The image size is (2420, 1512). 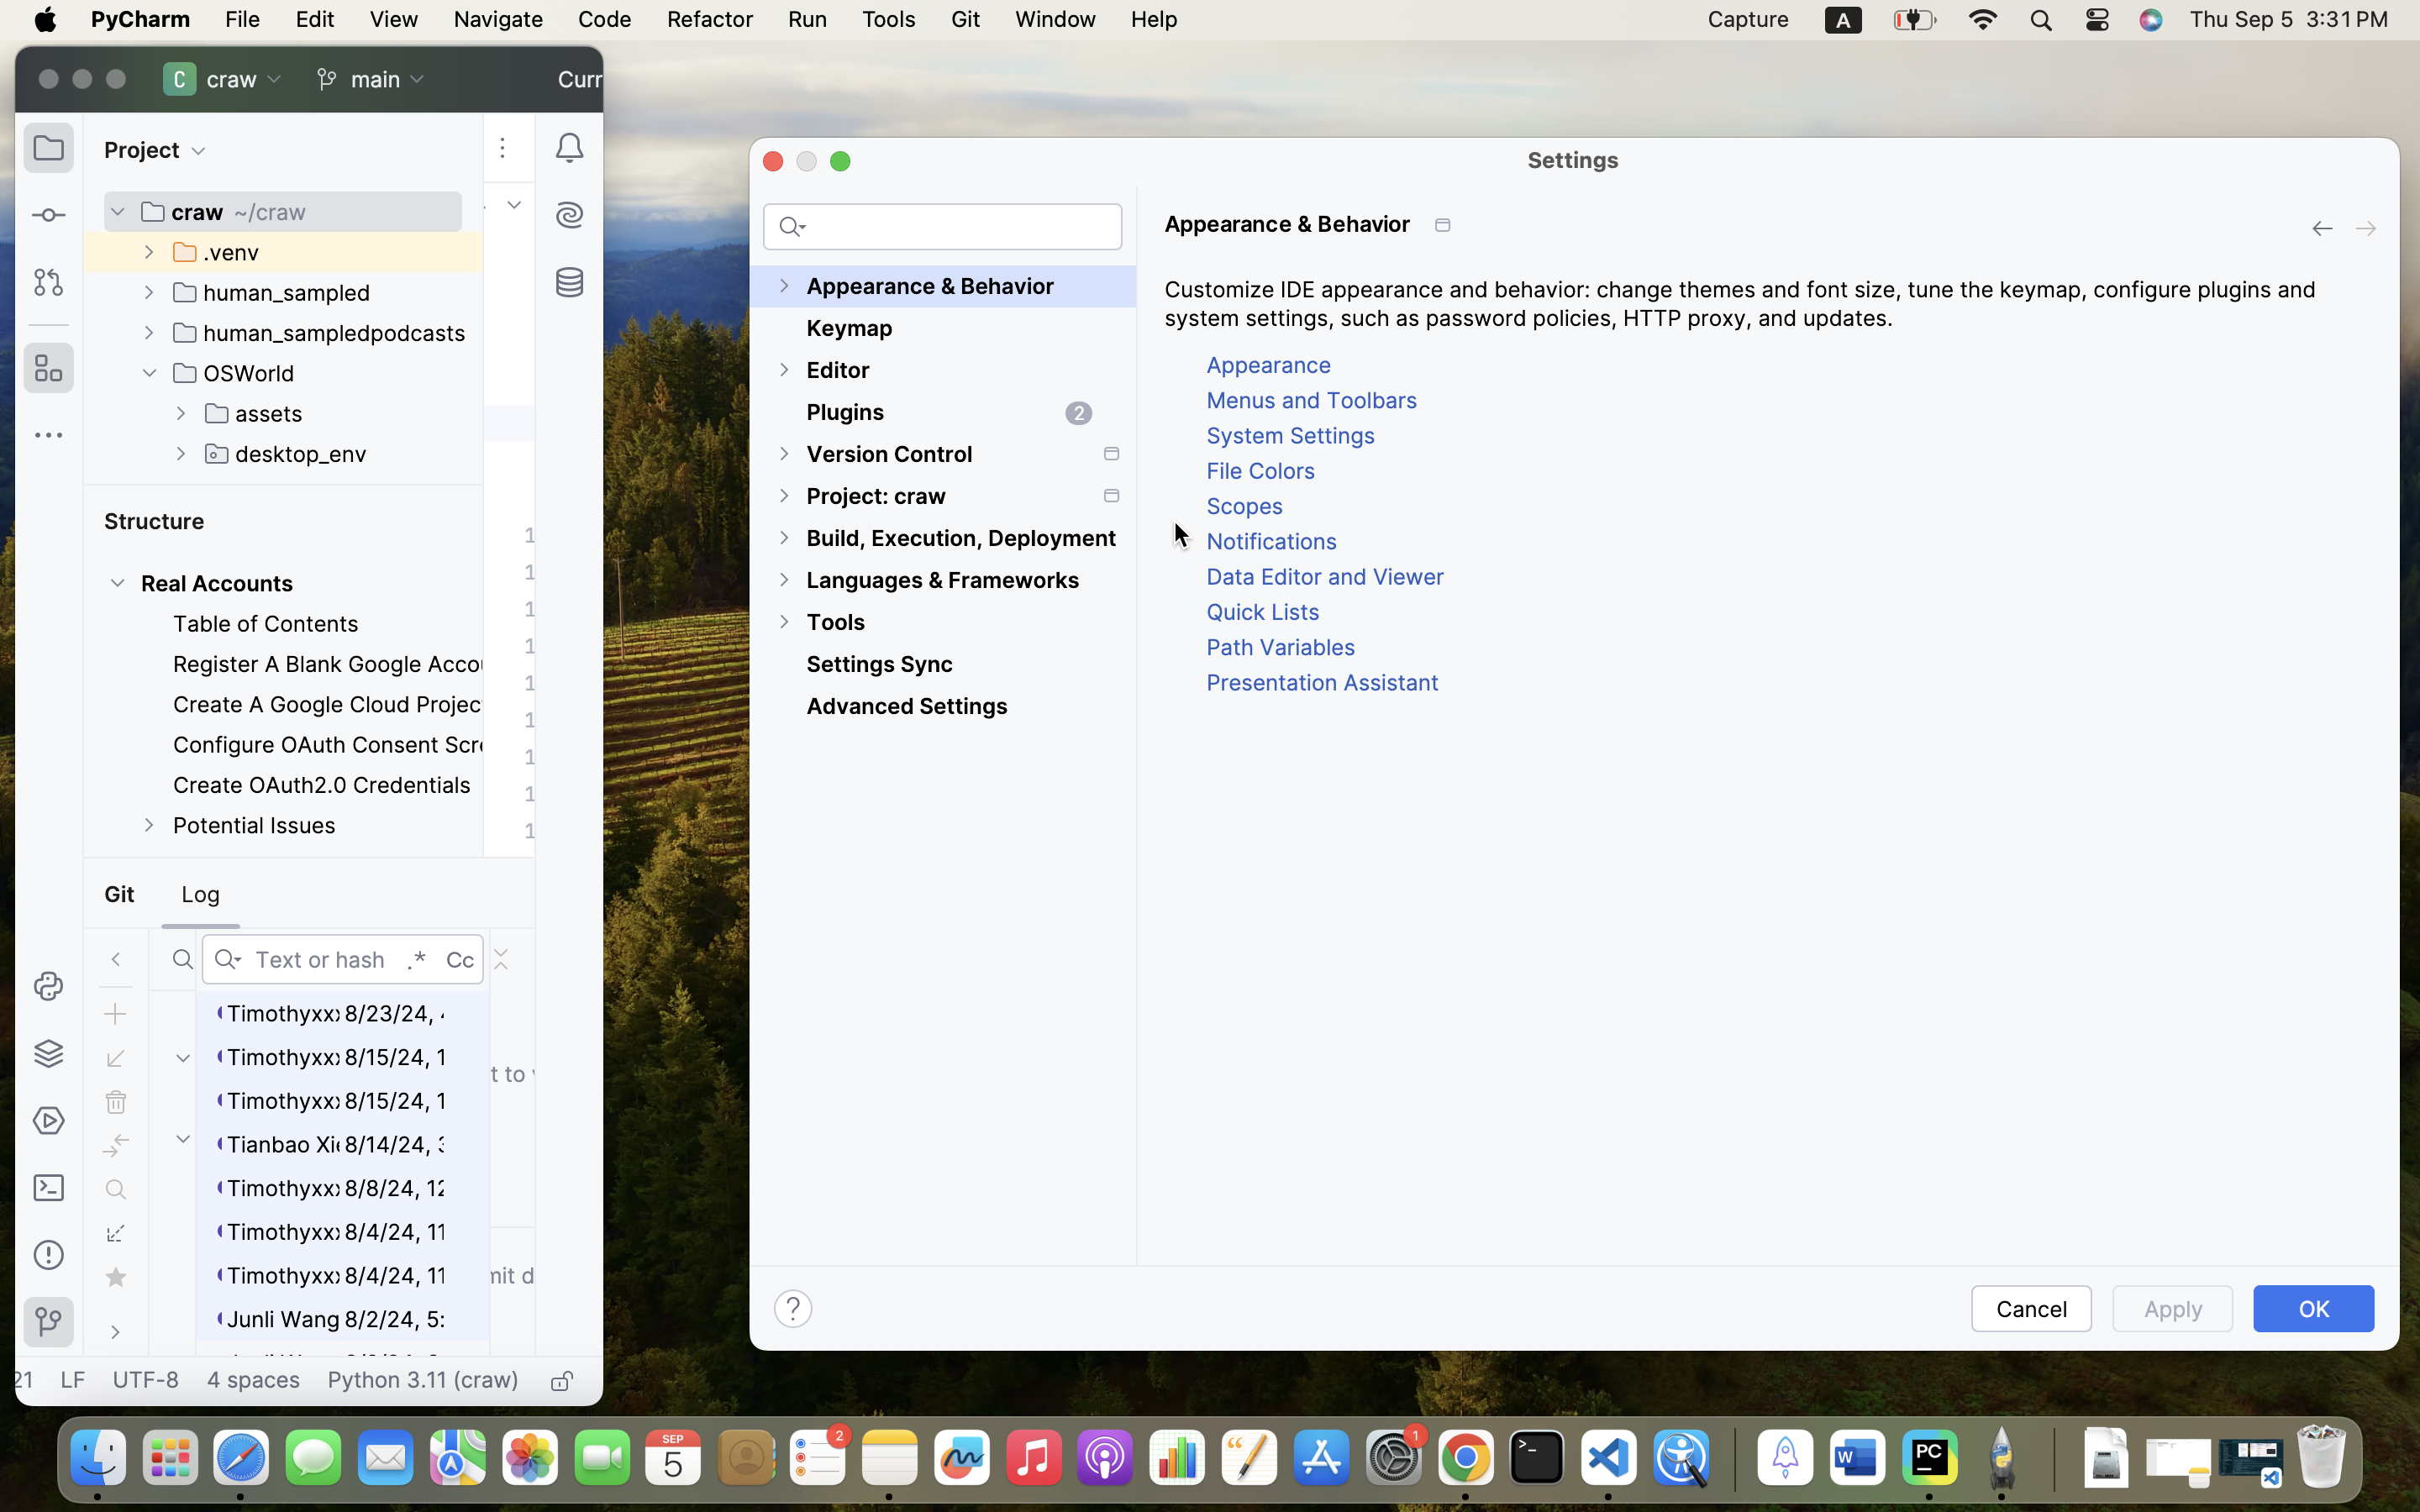 I want to click on 0.4285714328289032, so click(x=1732, y=1459).